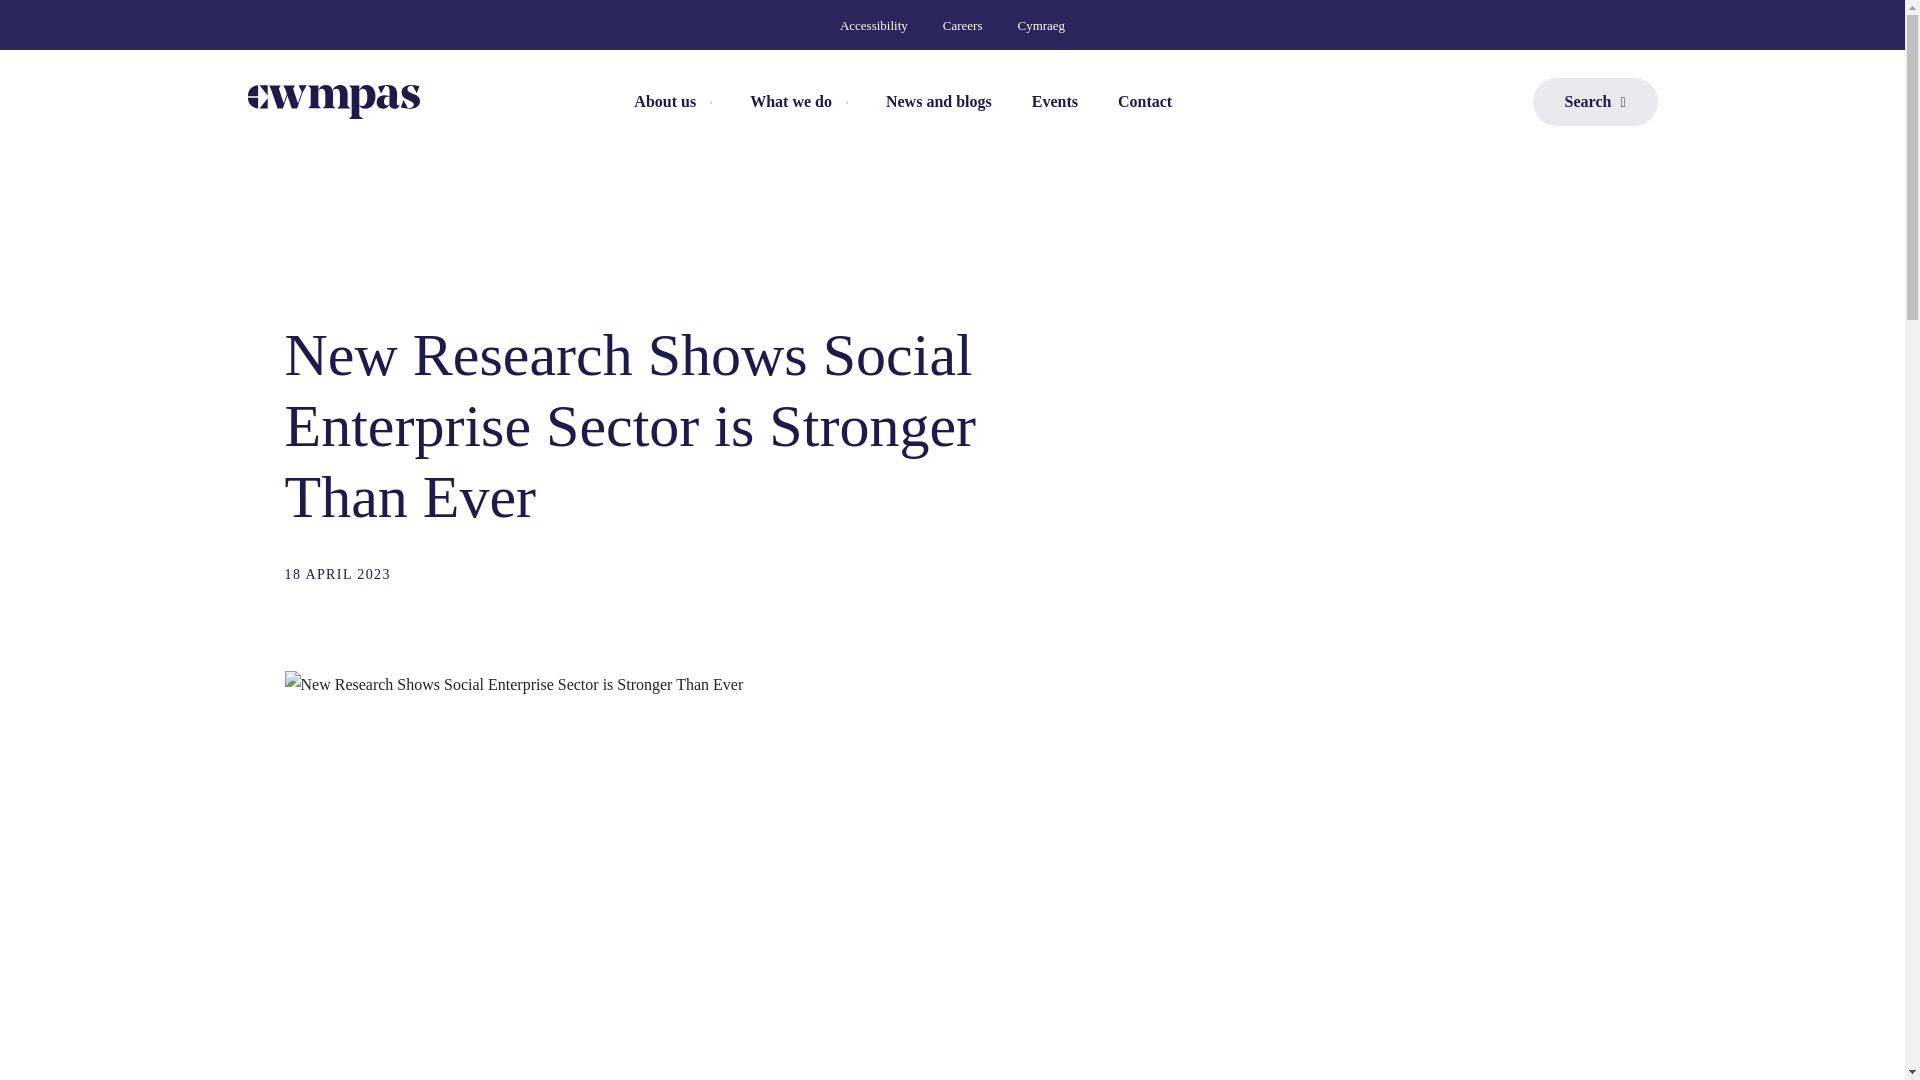 The width and height of the screenshot is (1920, 1080). Describe the element at coordinates (797, 101) in the screenshot. I see `What we do` at that location.